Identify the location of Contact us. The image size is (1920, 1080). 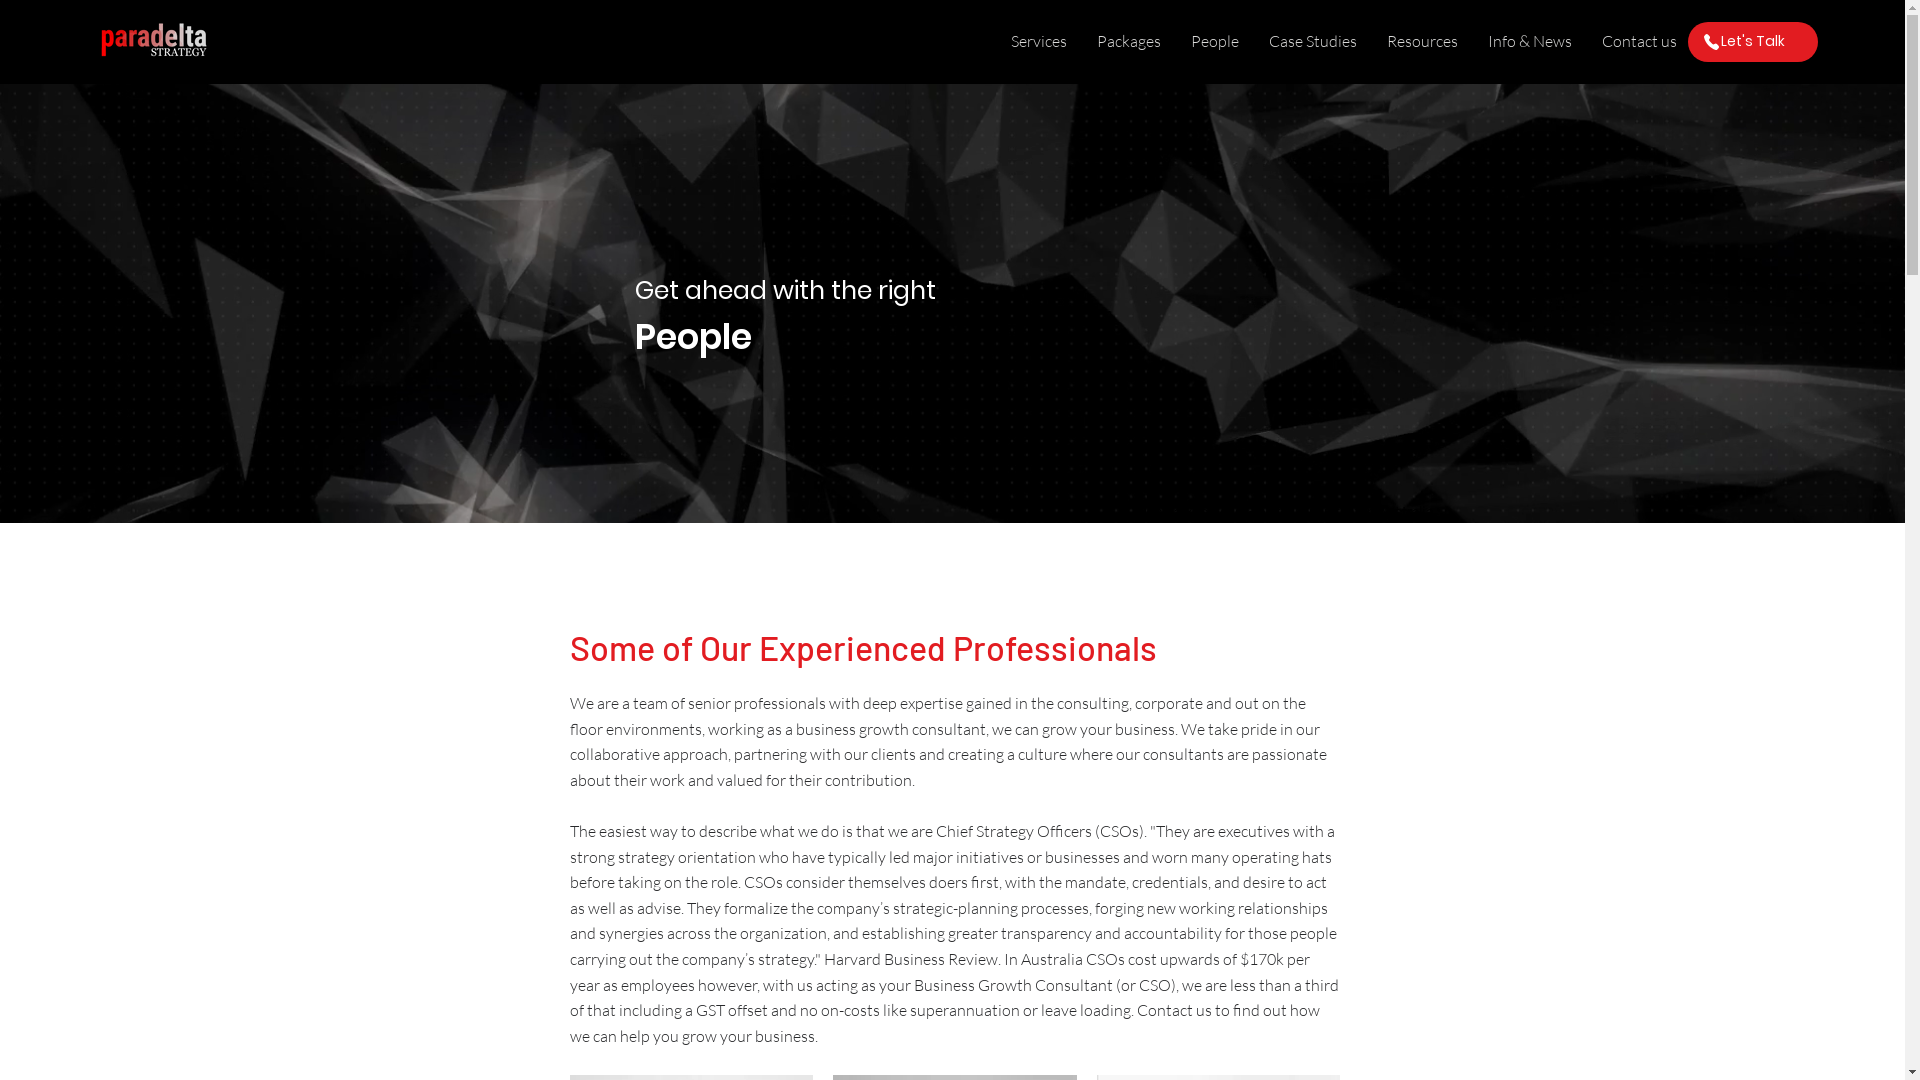
(1174, 1010).